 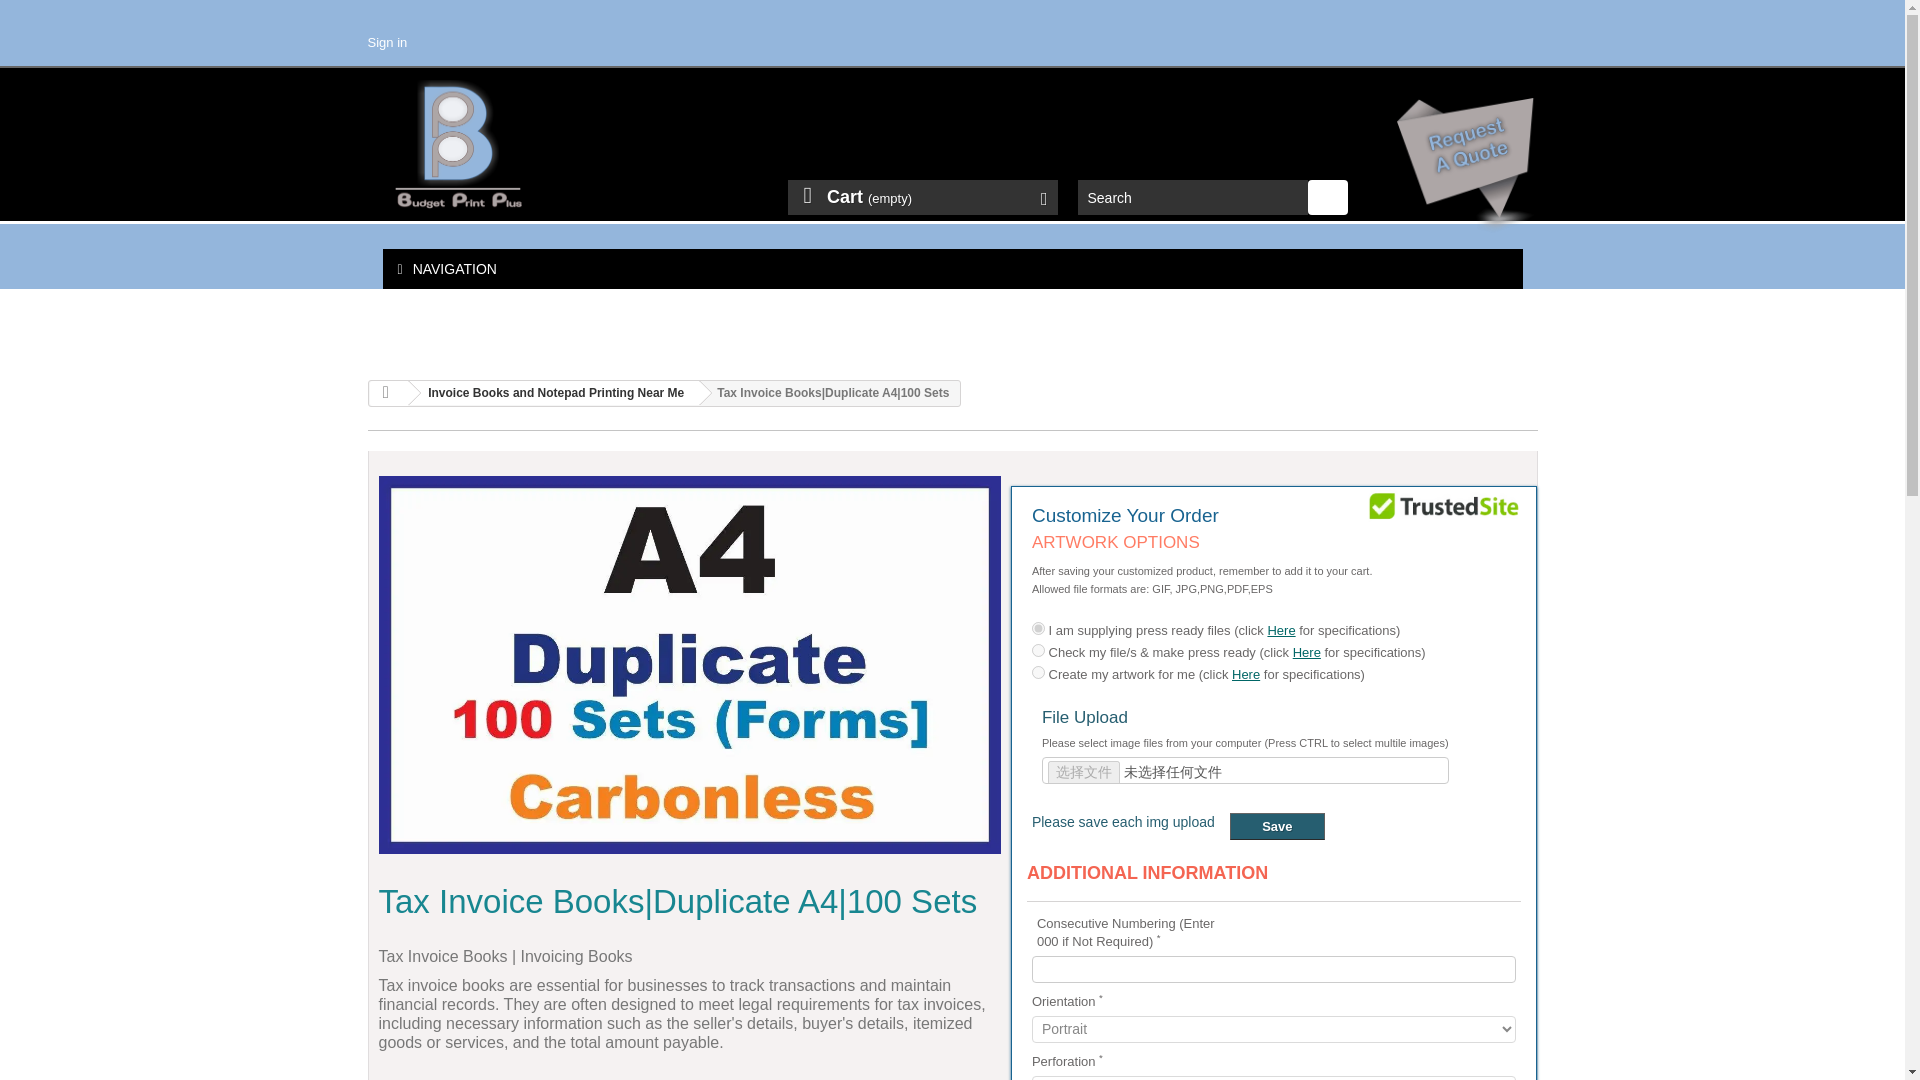 What do you see at coordinates (1038, 672) in the screenshot?
I see `3` at bounding box center [1038, 672].